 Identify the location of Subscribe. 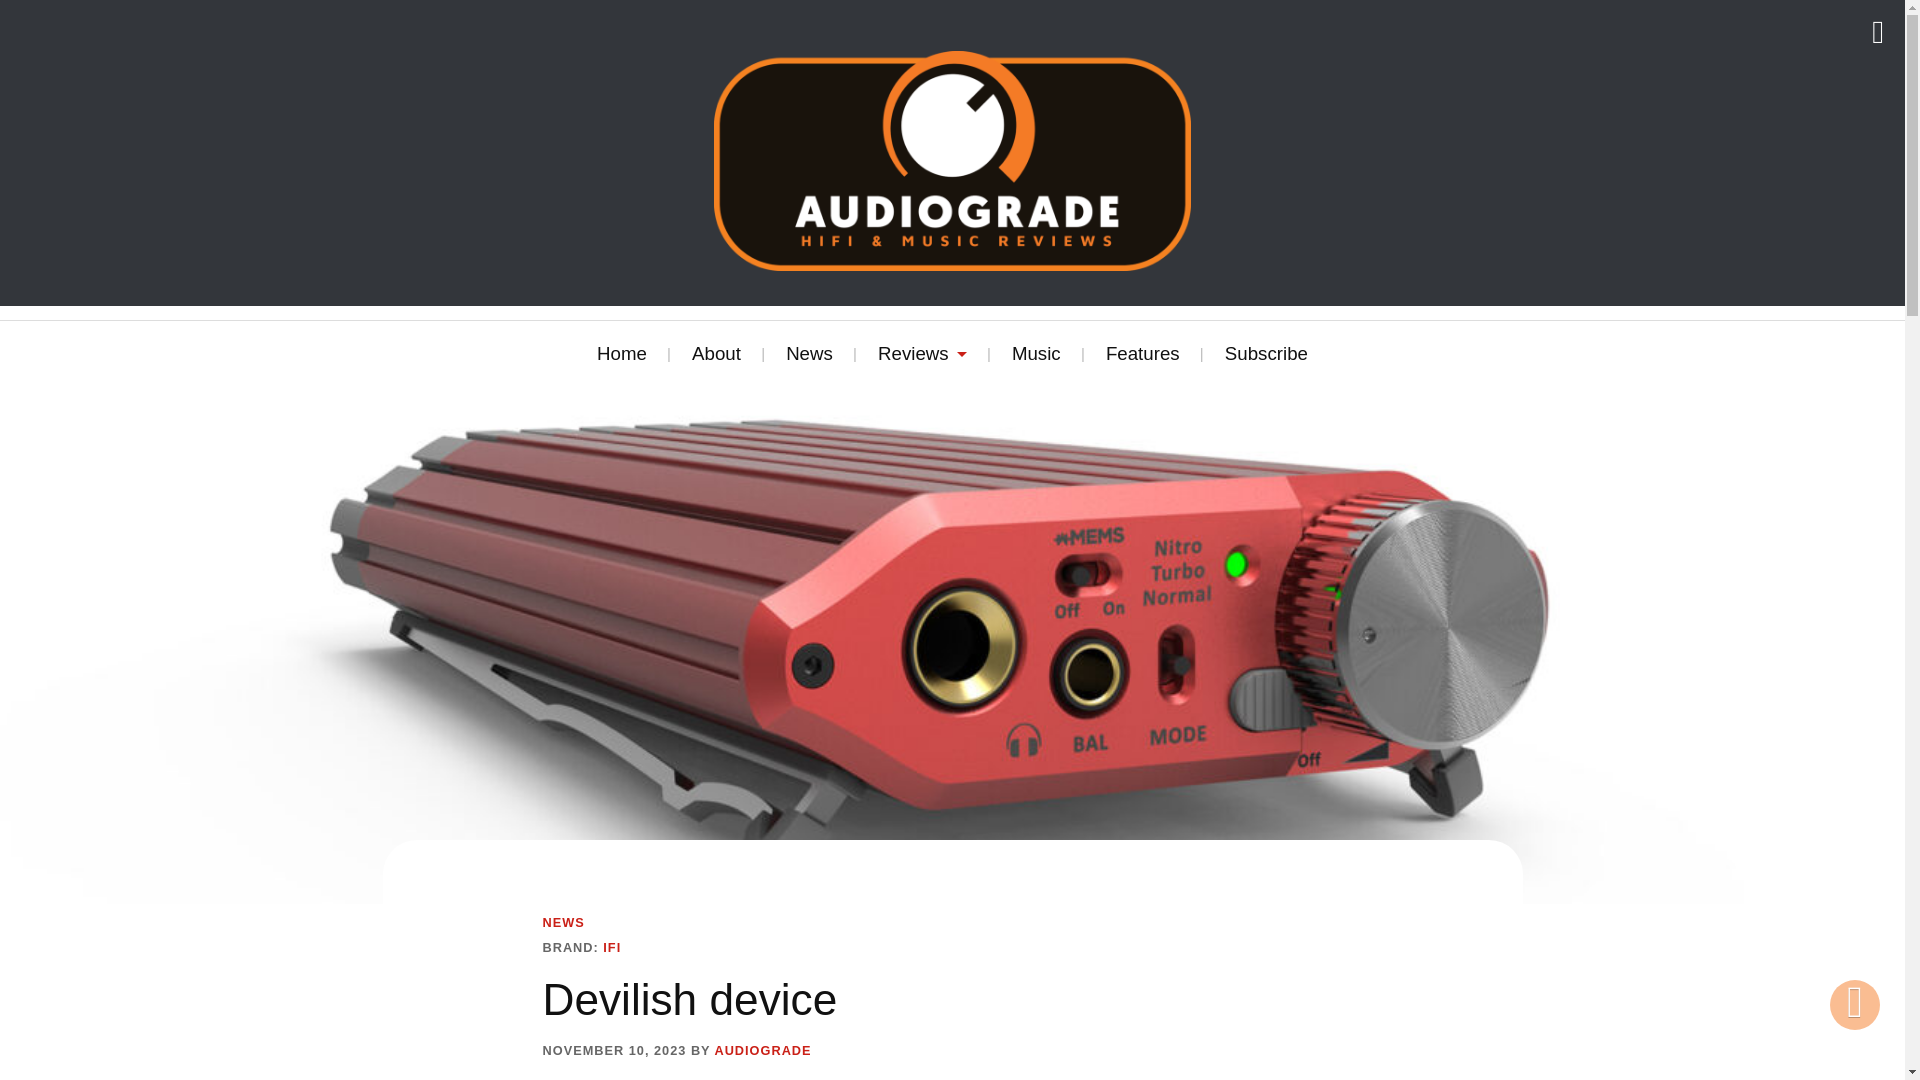
(1266, 354).